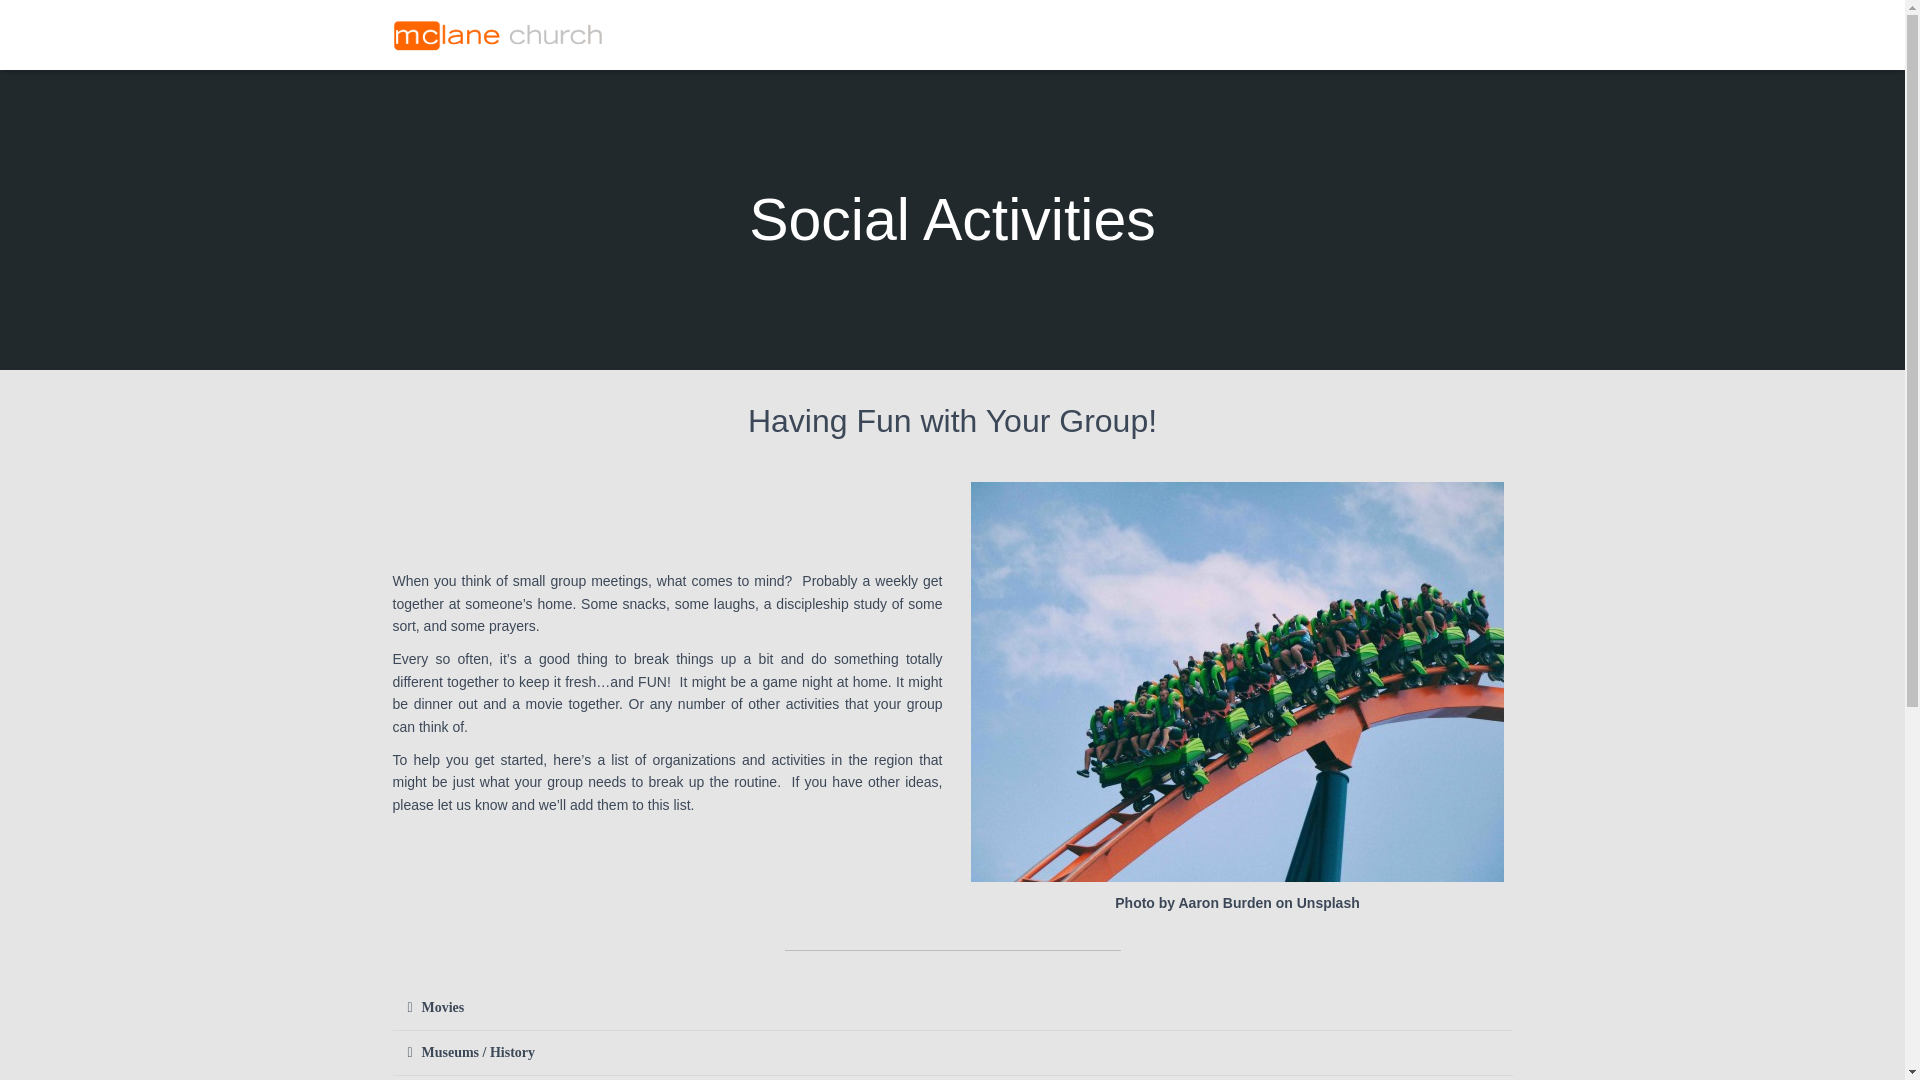 This screenshot has height=1080, width=1920. I want to click on Resources, so click(1289, 34).